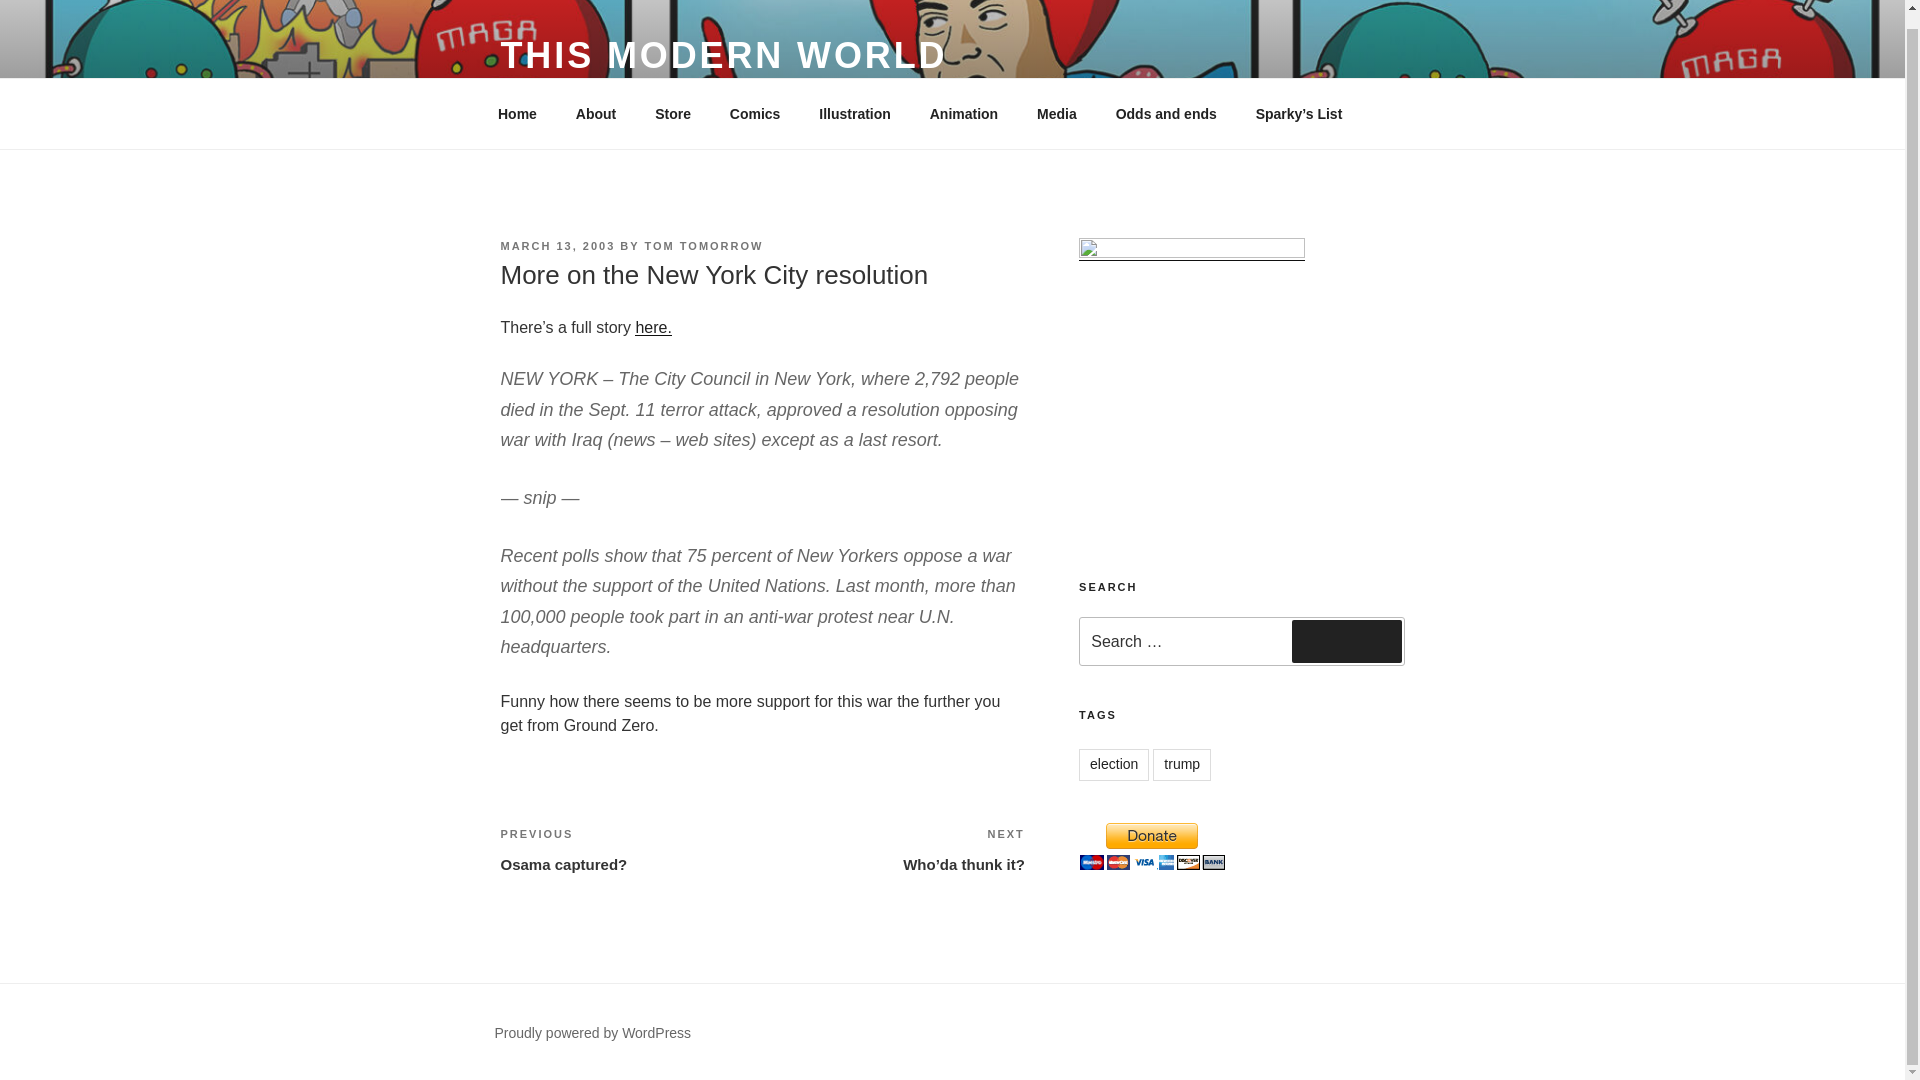 This screenshot has width=1920, height=1080. I want to click on Search, so click(704, 245).